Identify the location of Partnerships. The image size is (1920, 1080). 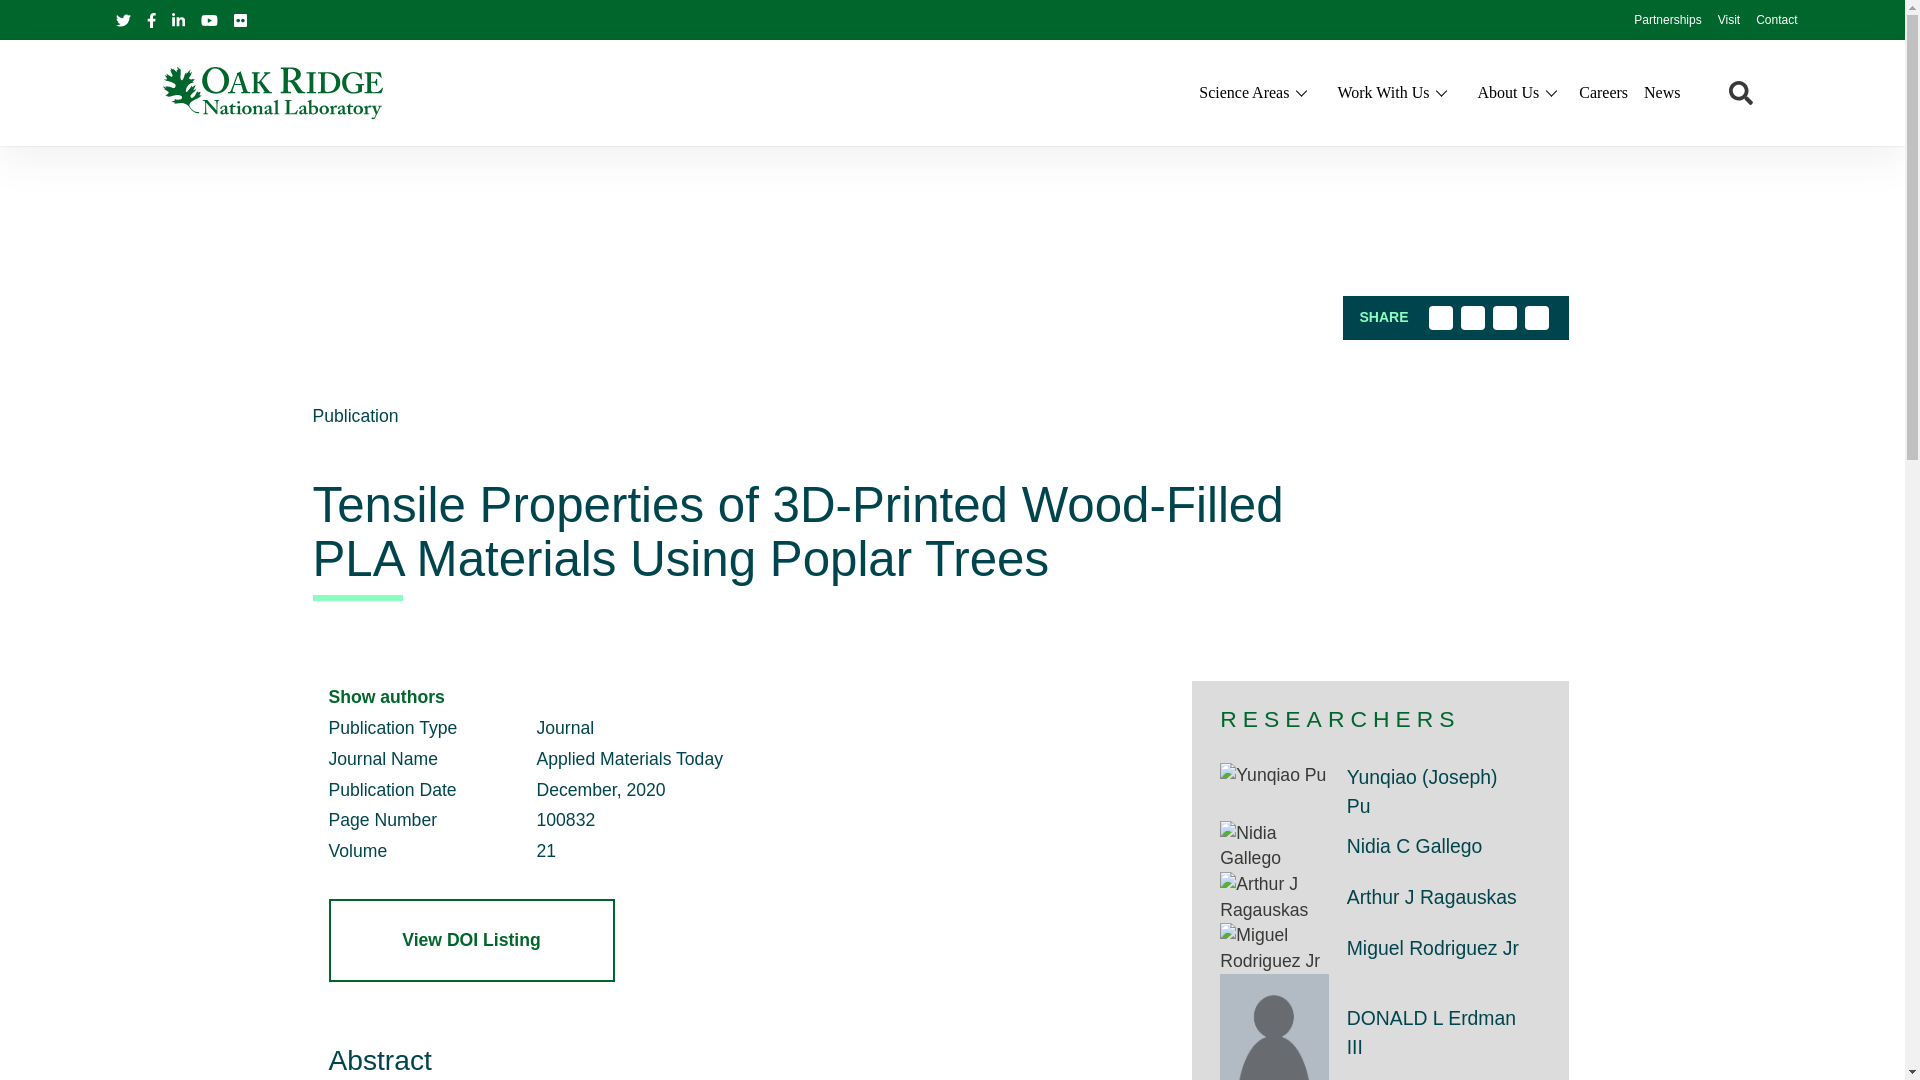
(1667, 21).